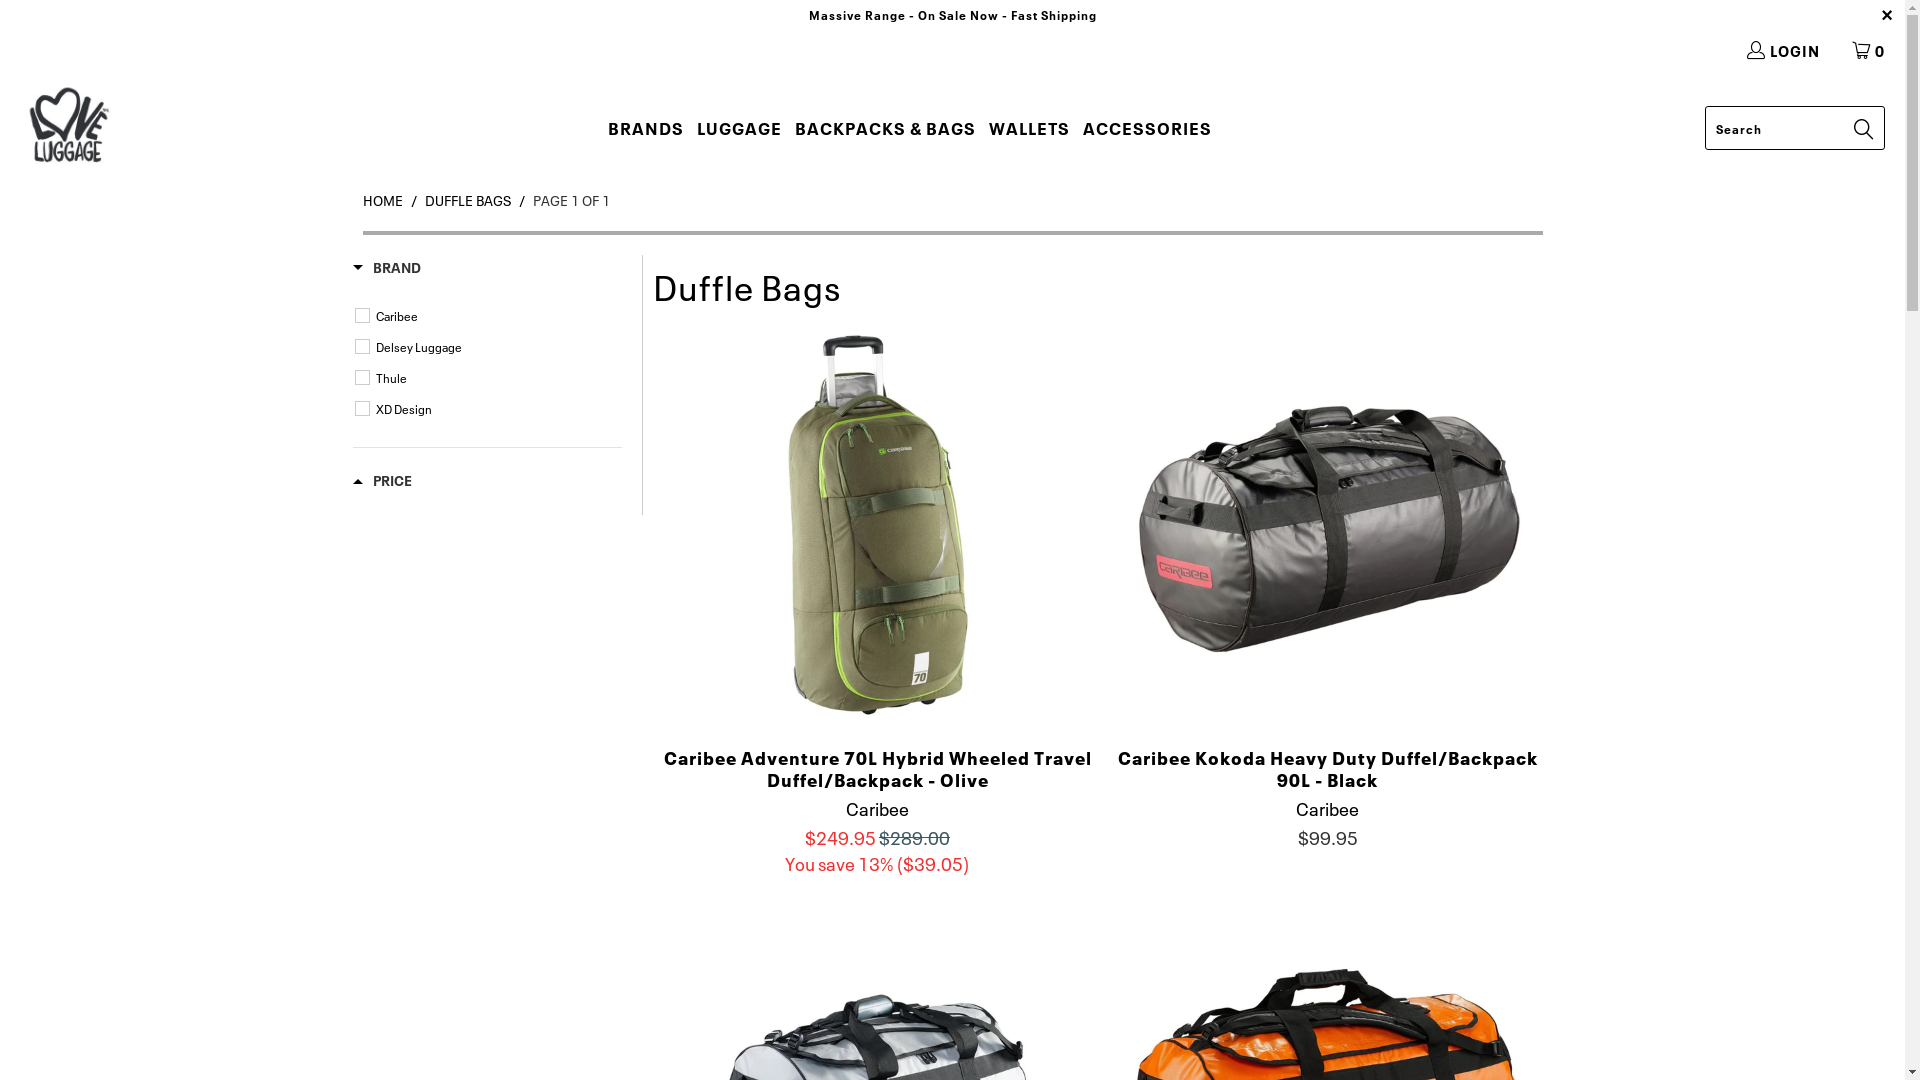  Describe the element at coordinates (382, 482) in the screenshot. I see `PRICE` at that location.